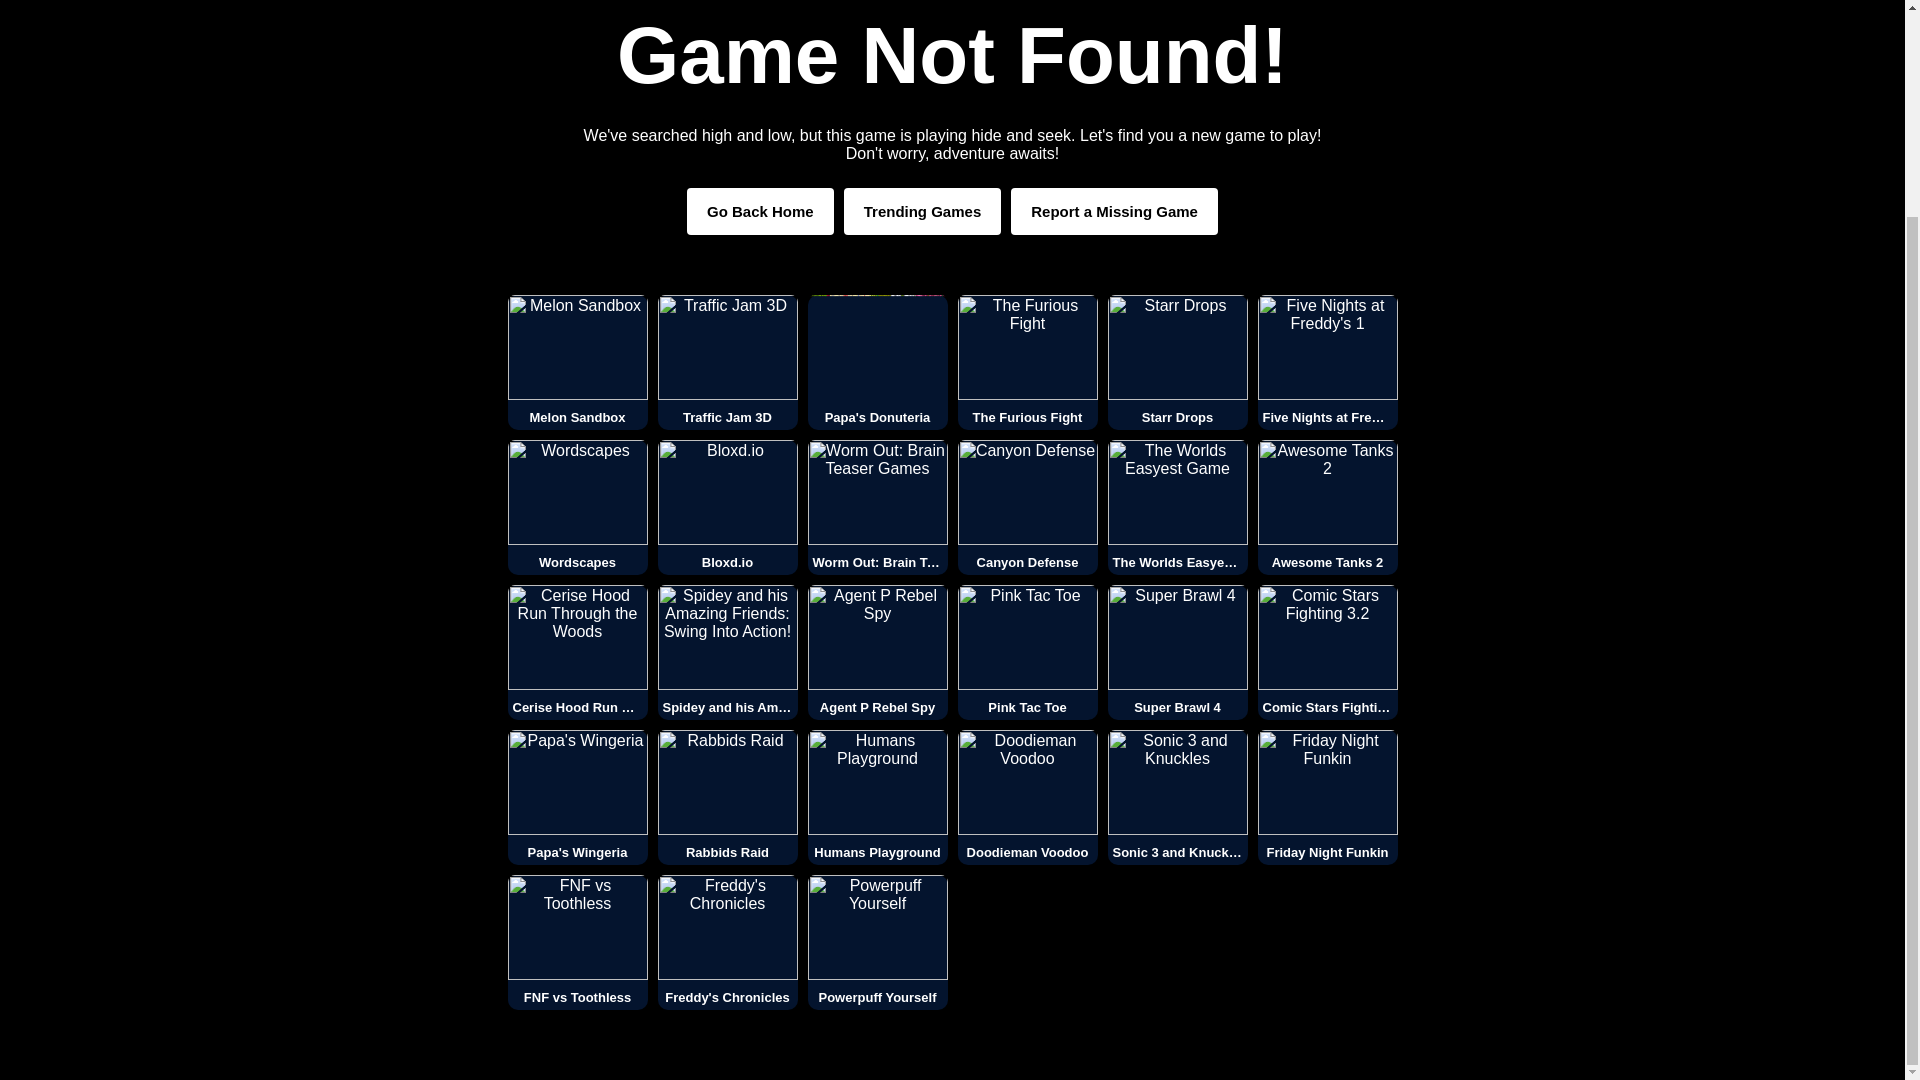  Describe the element at coordinates (878, 798) in the screenshot. I see `Humans Playground` at that location.